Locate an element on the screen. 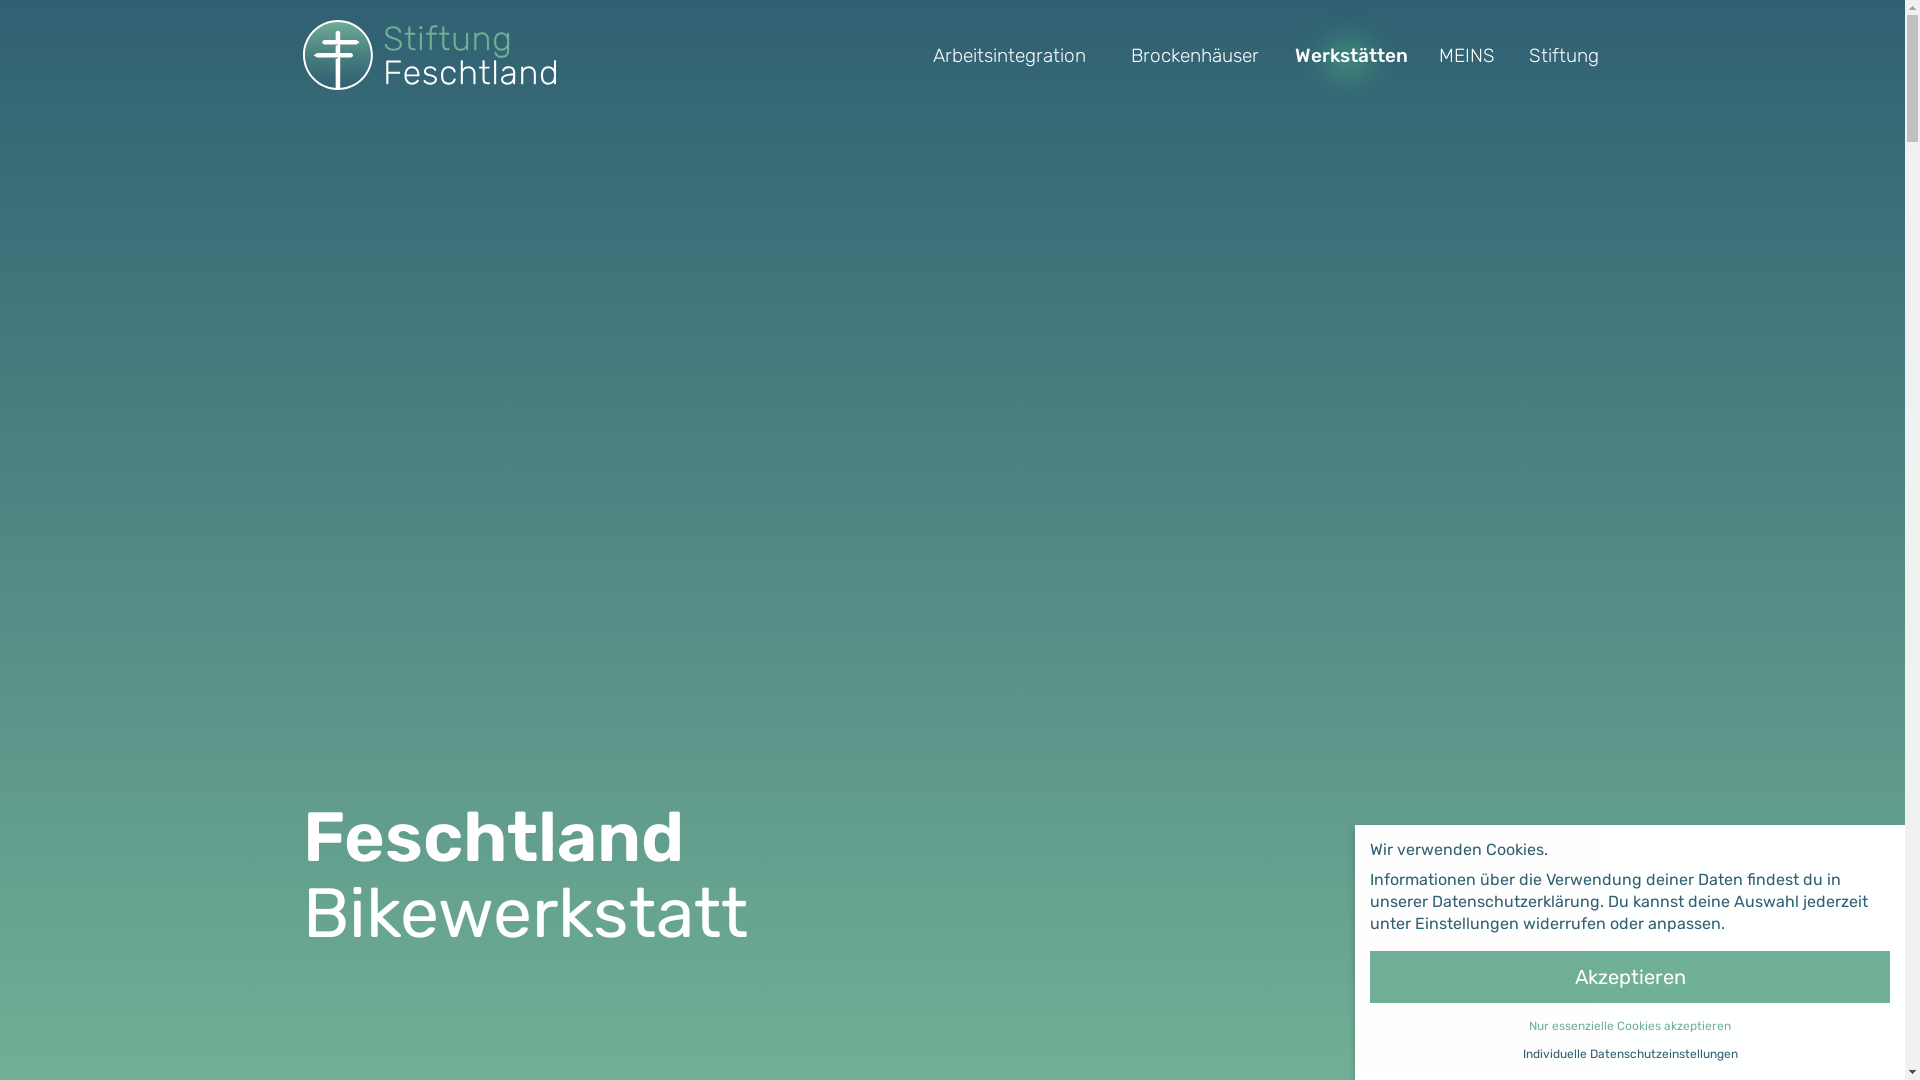 The image size is (1920, 1080). Akzeptieren is located at coordinates (1630, 977).